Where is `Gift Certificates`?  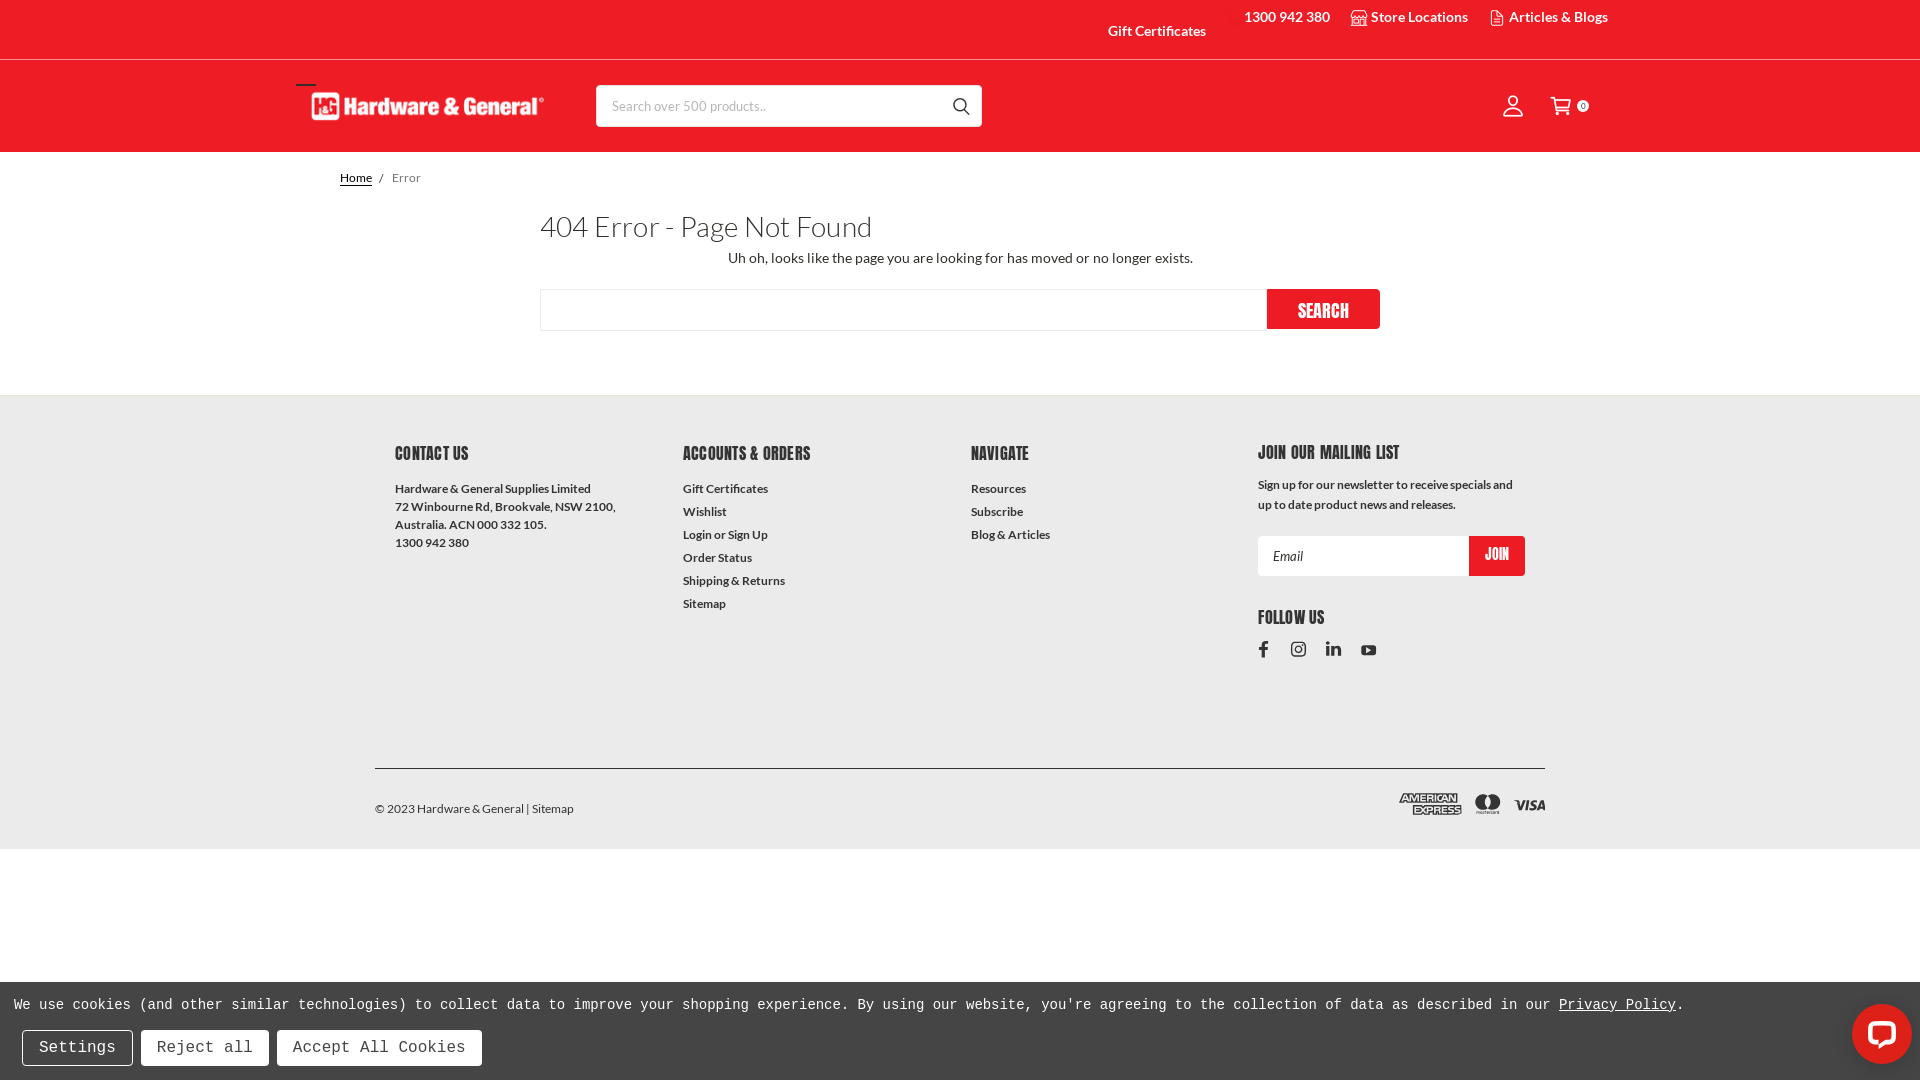
Gift Certificates is located at coordinates (1157, 30).